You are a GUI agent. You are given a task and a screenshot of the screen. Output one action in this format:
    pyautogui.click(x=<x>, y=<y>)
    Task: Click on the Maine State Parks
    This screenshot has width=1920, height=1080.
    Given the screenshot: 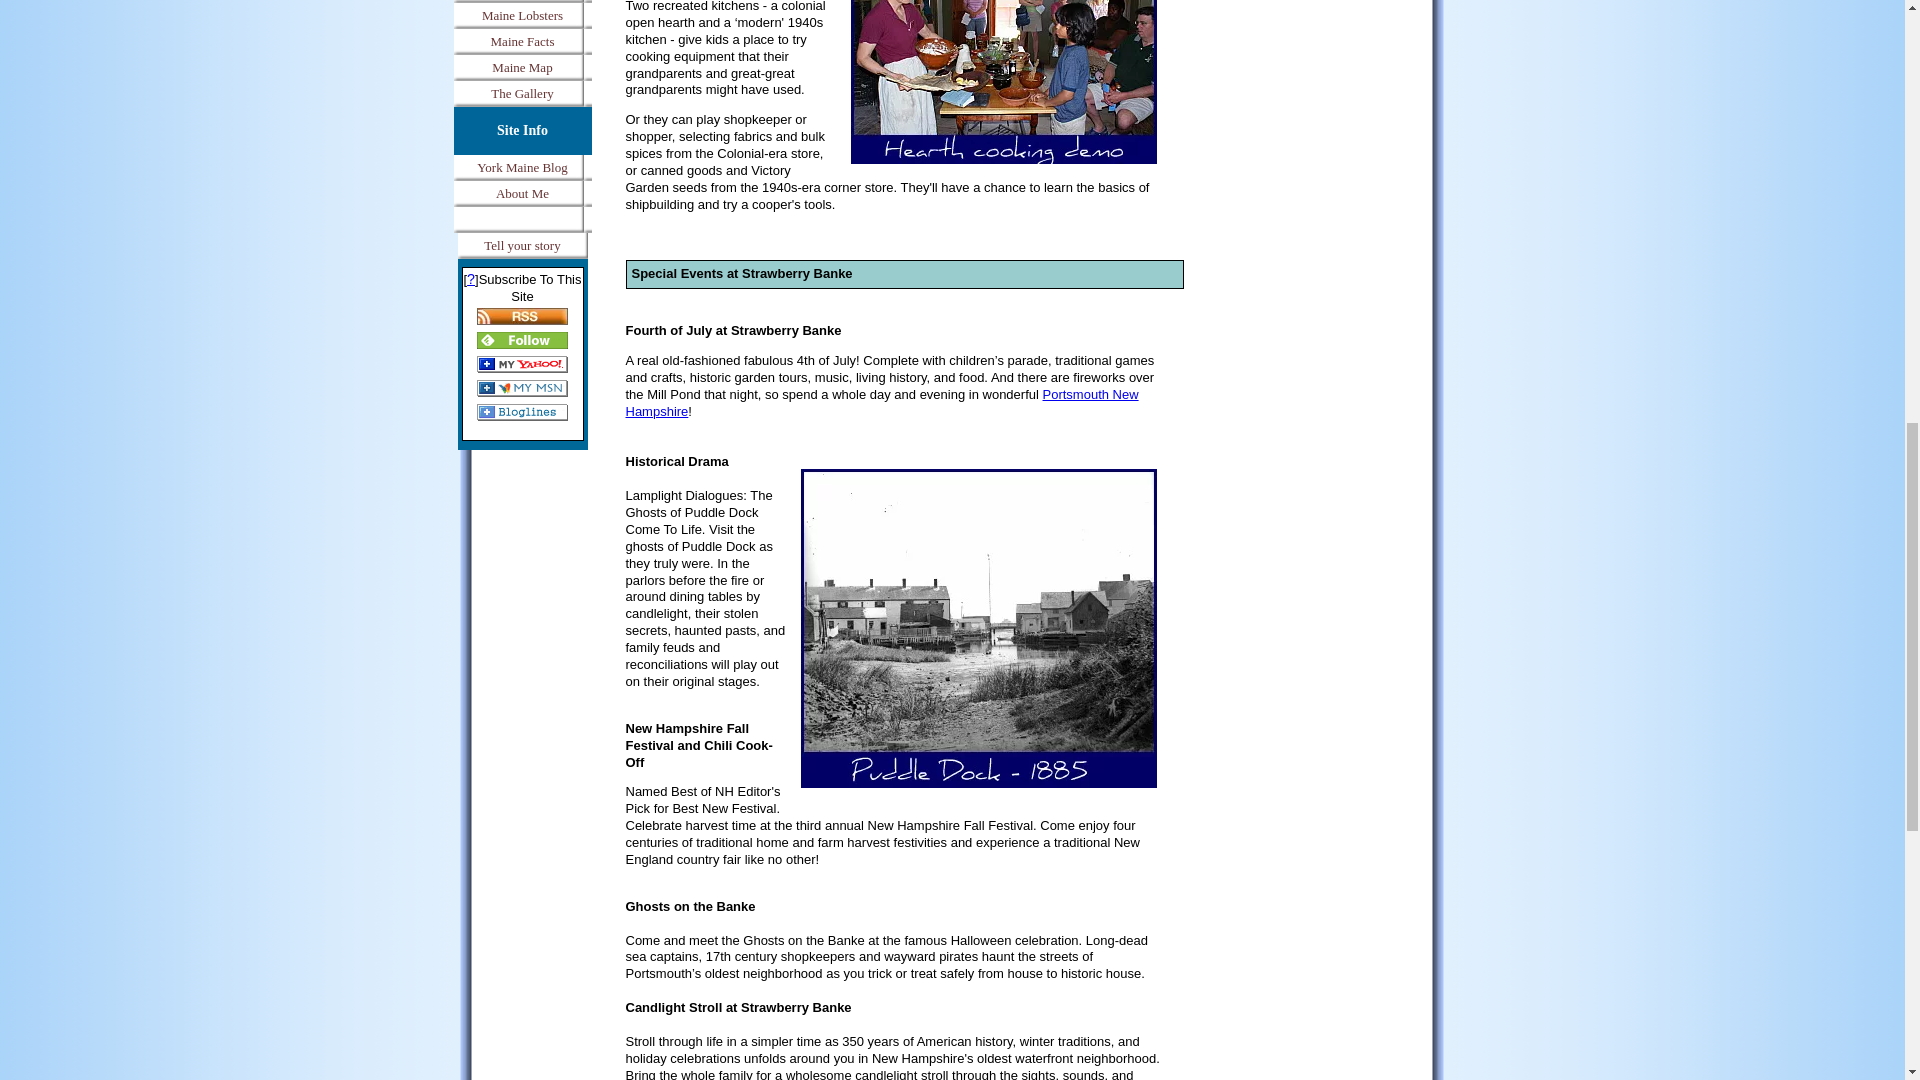 What is the action you would take?
    pyautogui.click(x=522, y=2)
    